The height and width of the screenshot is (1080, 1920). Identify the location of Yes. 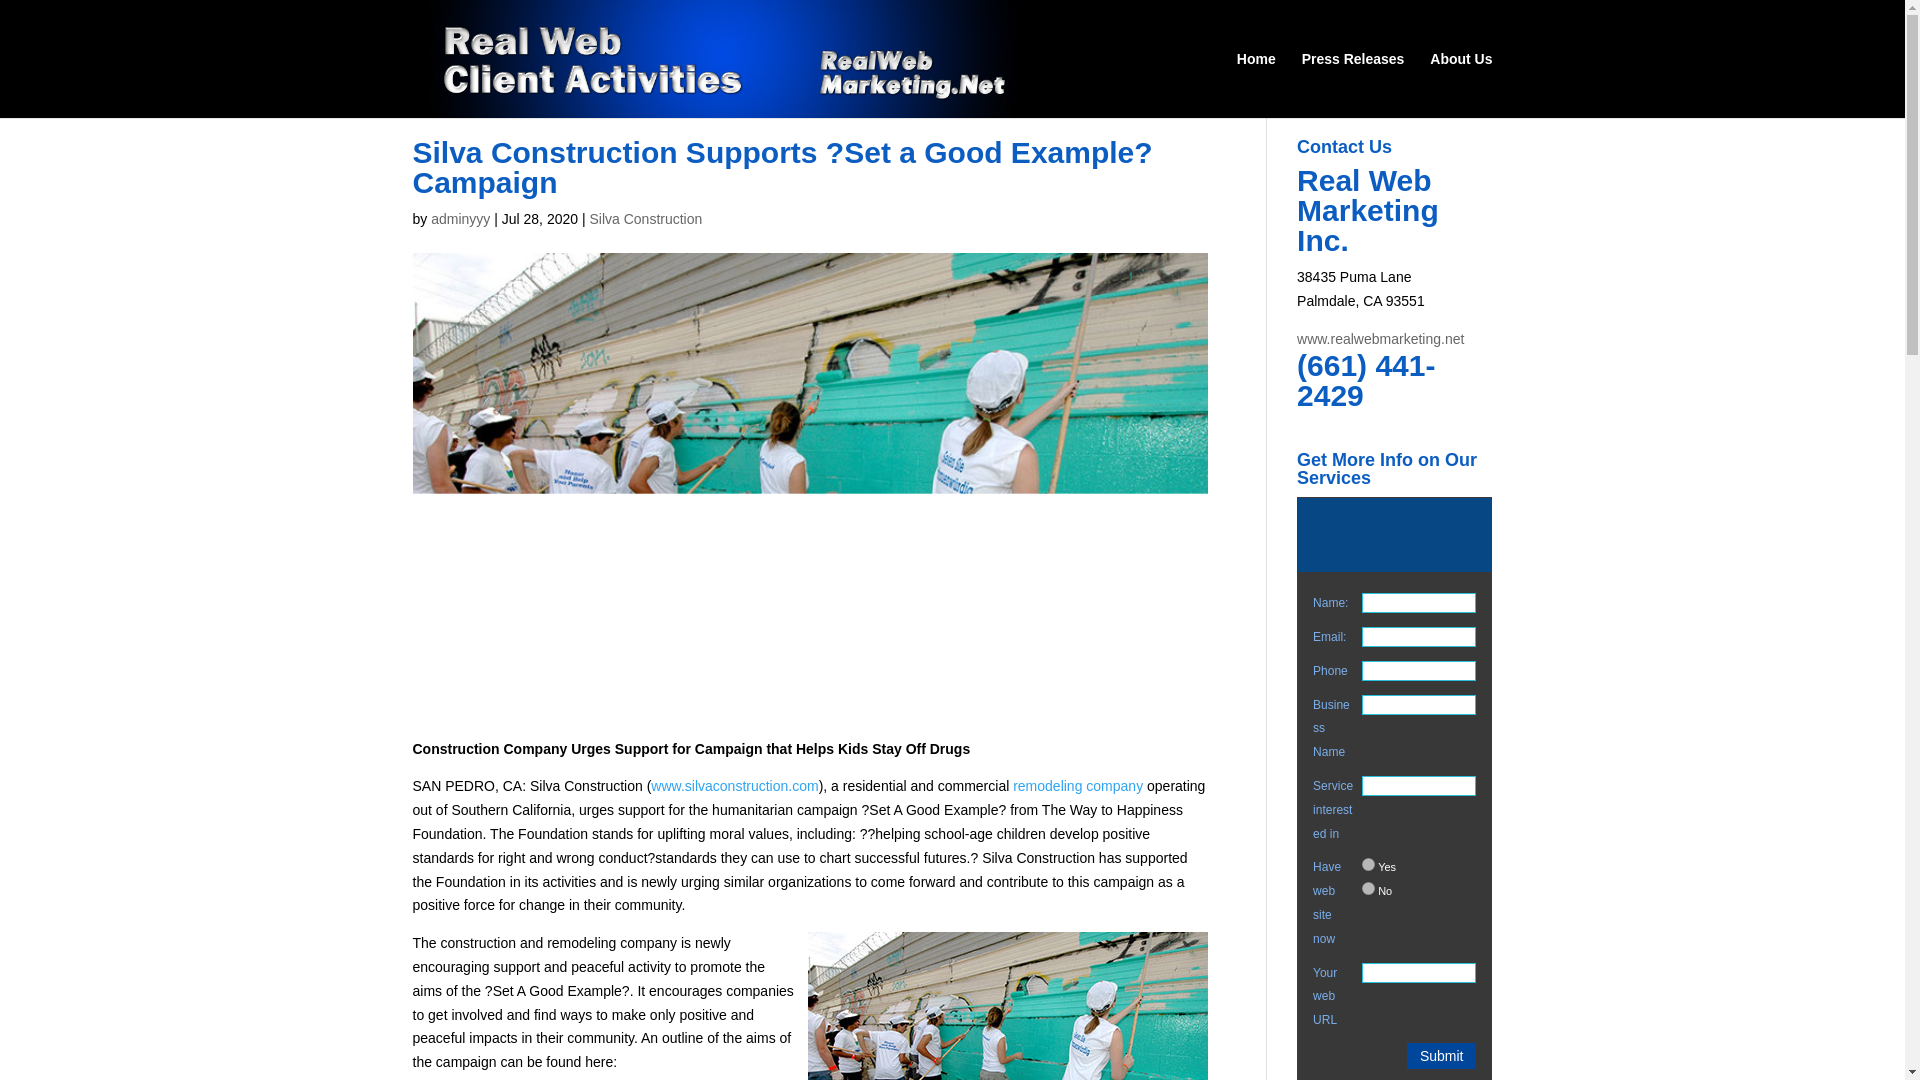
(1368, 864).